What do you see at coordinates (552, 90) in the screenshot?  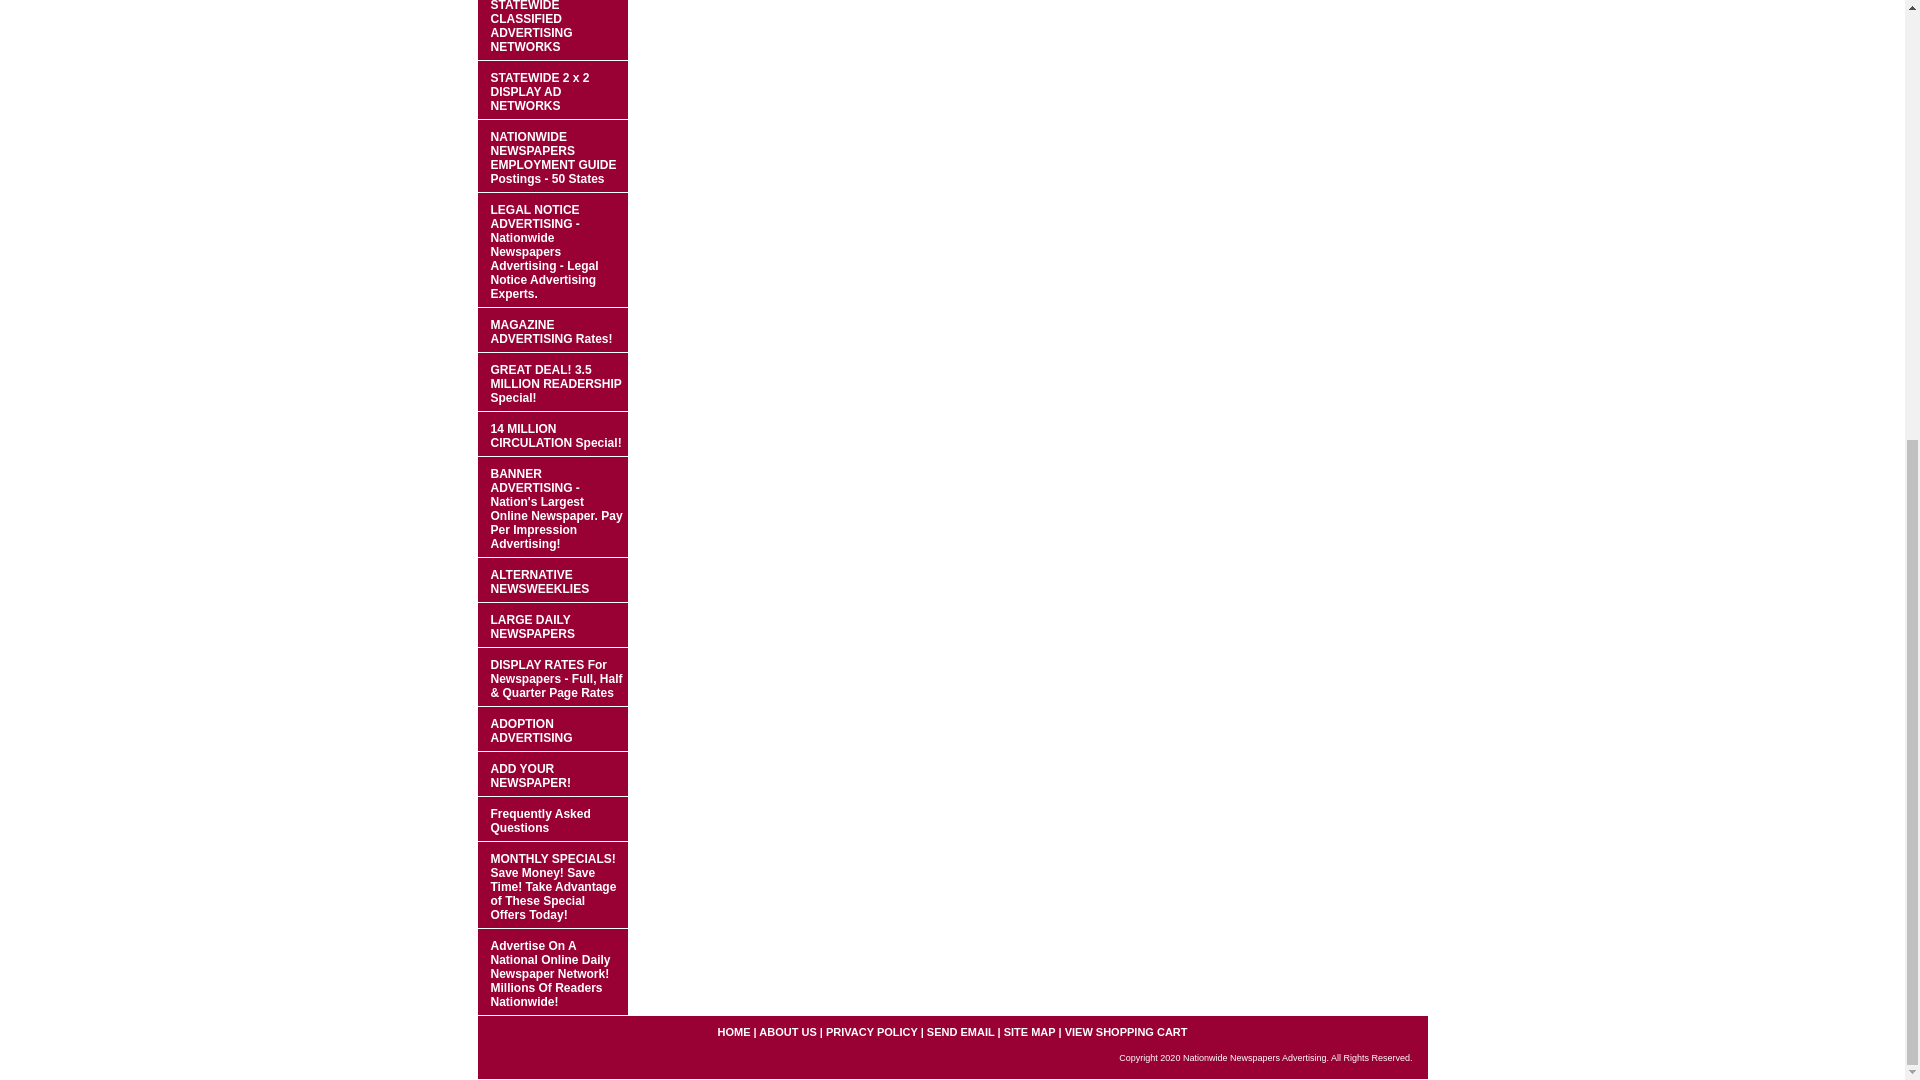 I see `STATEWIDE 2 x 2 DISPLAY AD NETWORKS` at bounding box center [552, 90].